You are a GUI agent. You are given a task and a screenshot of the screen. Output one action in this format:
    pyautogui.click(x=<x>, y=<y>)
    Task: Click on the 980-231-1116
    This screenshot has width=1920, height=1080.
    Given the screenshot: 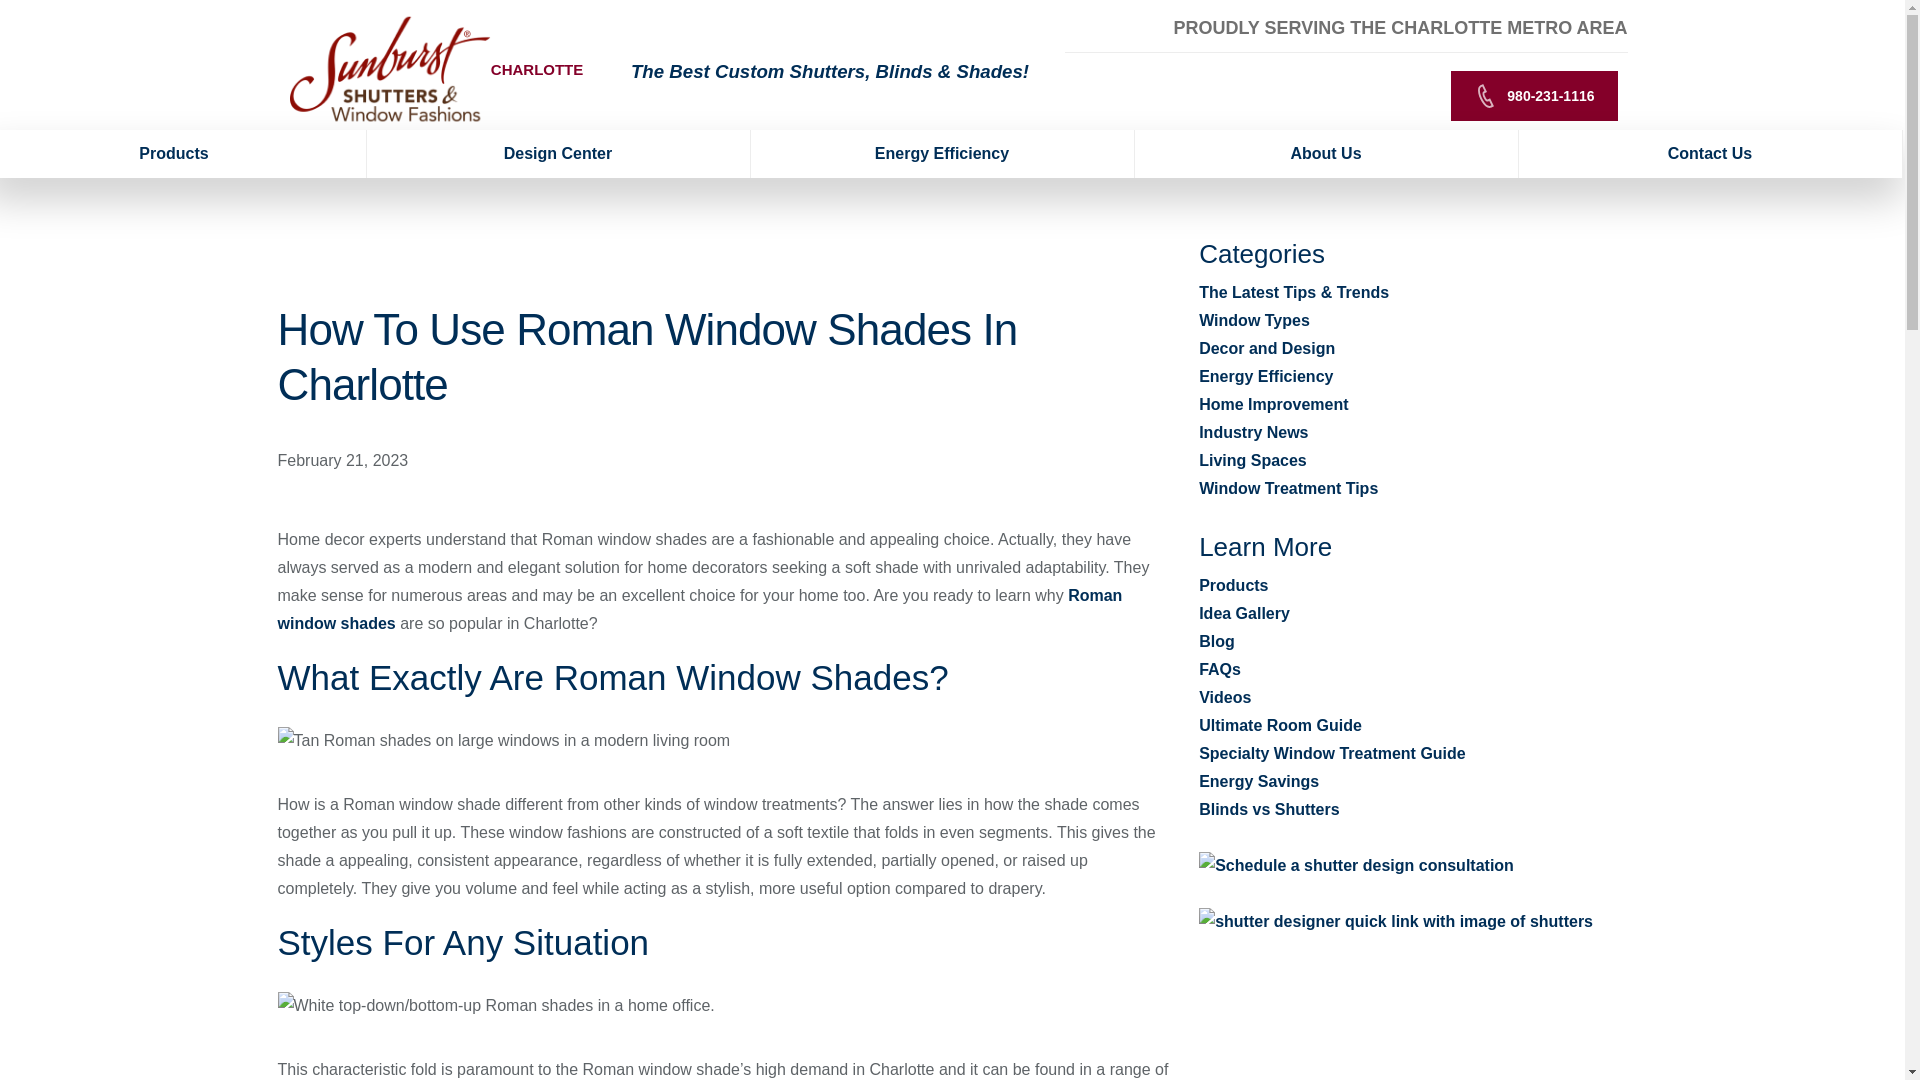 What is the action you would take?
    pyautogui.click(x=1534, y=96)
    